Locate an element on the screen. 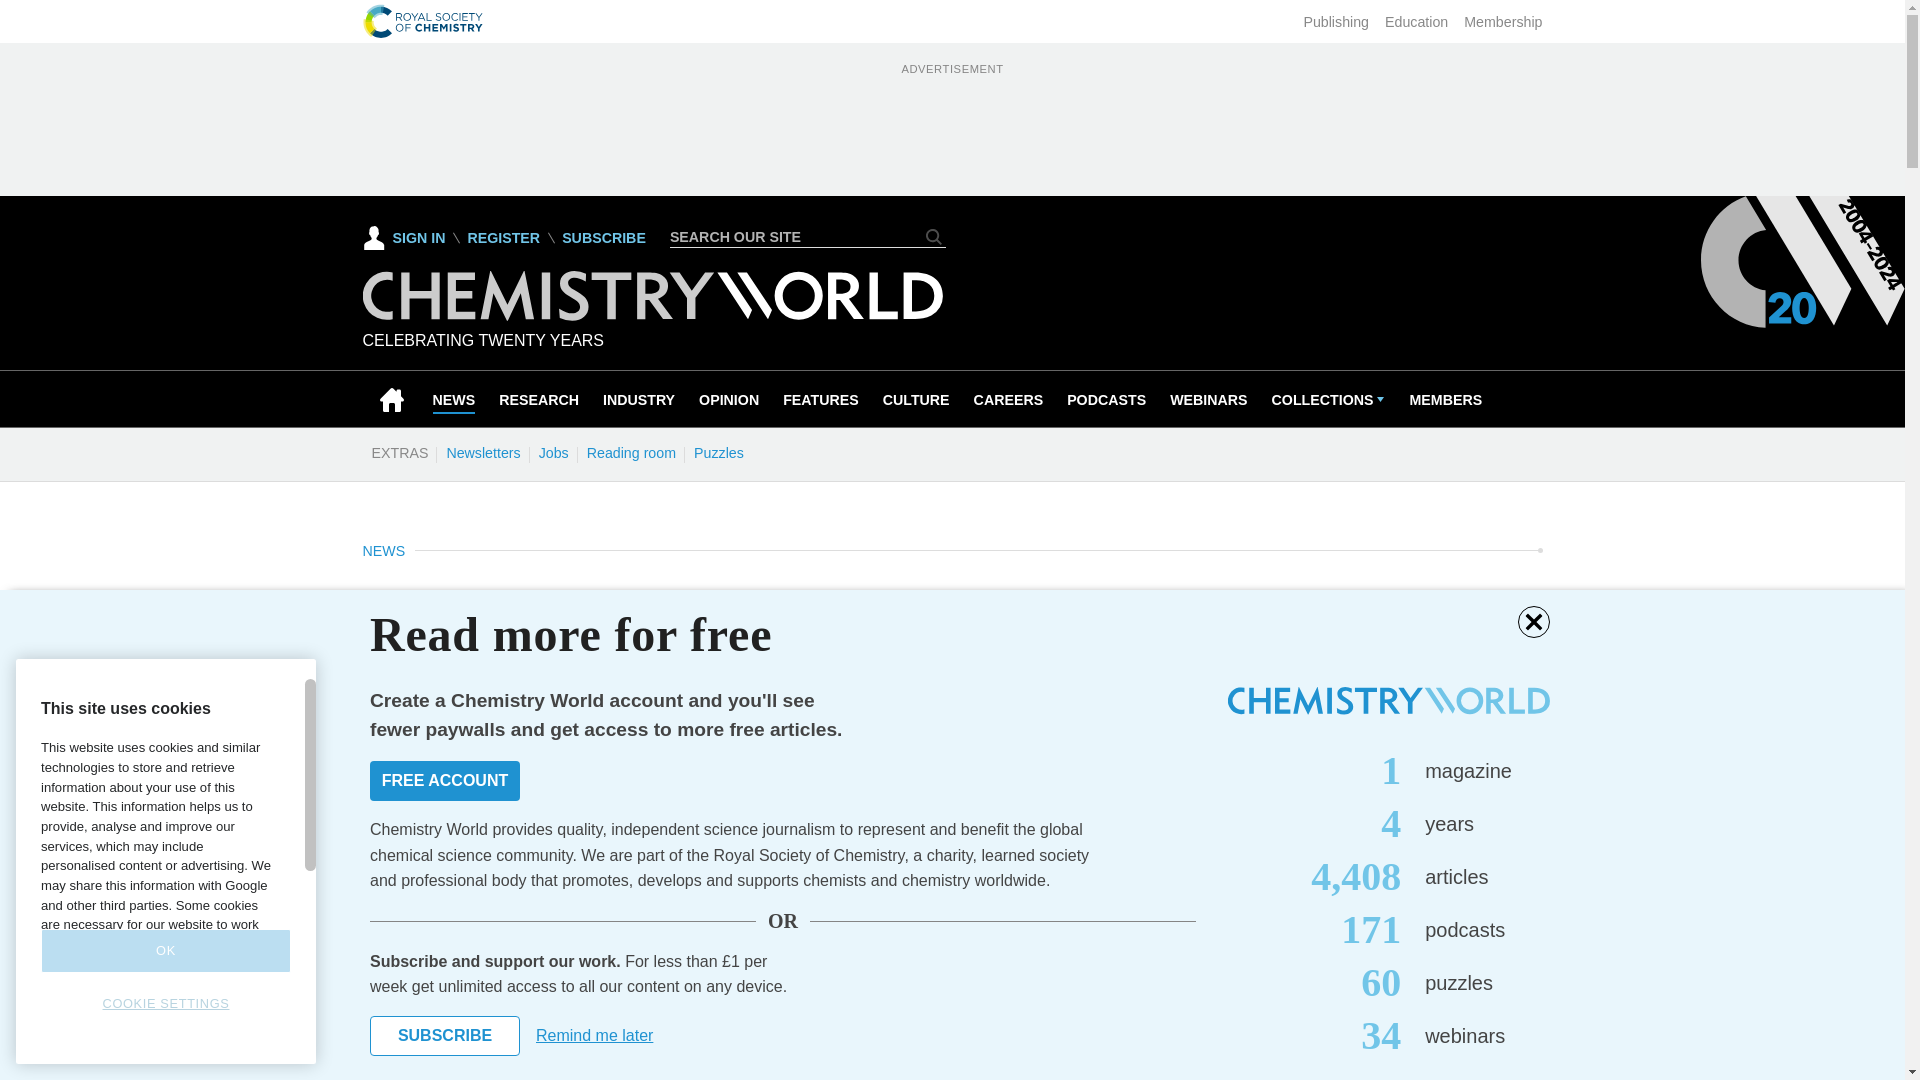  Share this on Facebook is located at coordinates (380, 745).